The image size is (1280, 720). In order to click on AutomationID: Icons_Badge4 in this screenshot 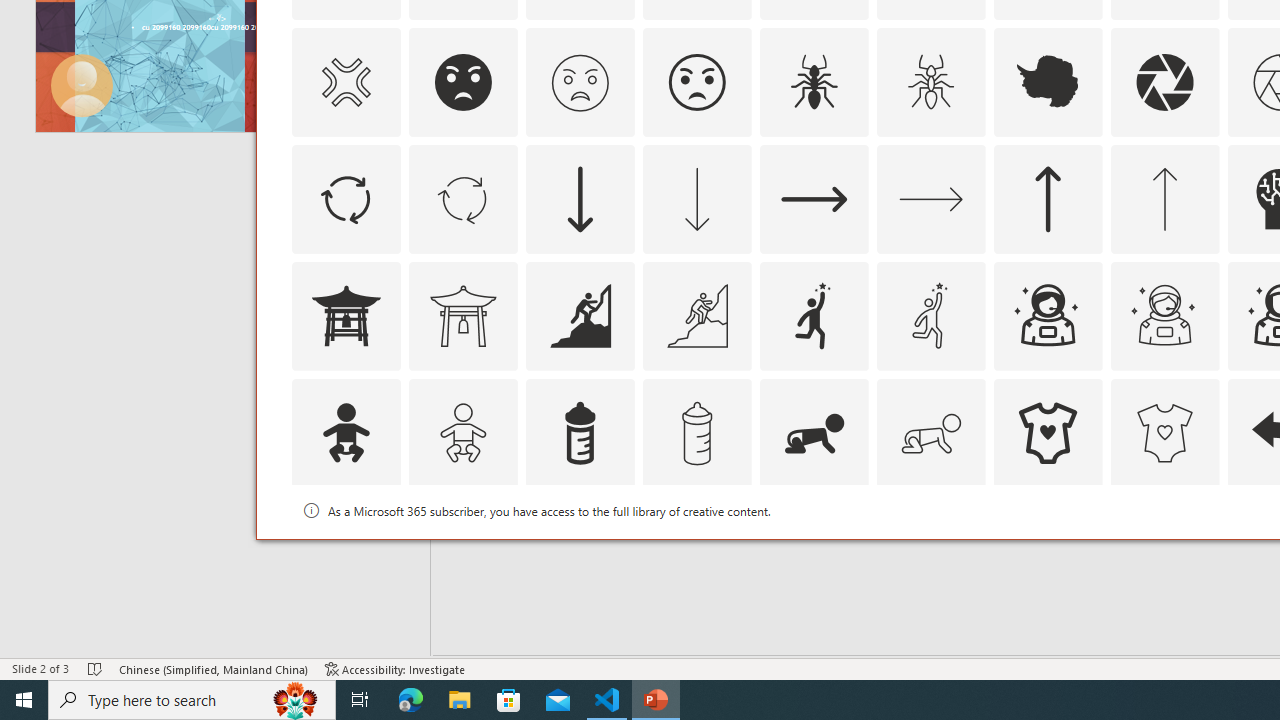, I will do `click(930, 550)`.